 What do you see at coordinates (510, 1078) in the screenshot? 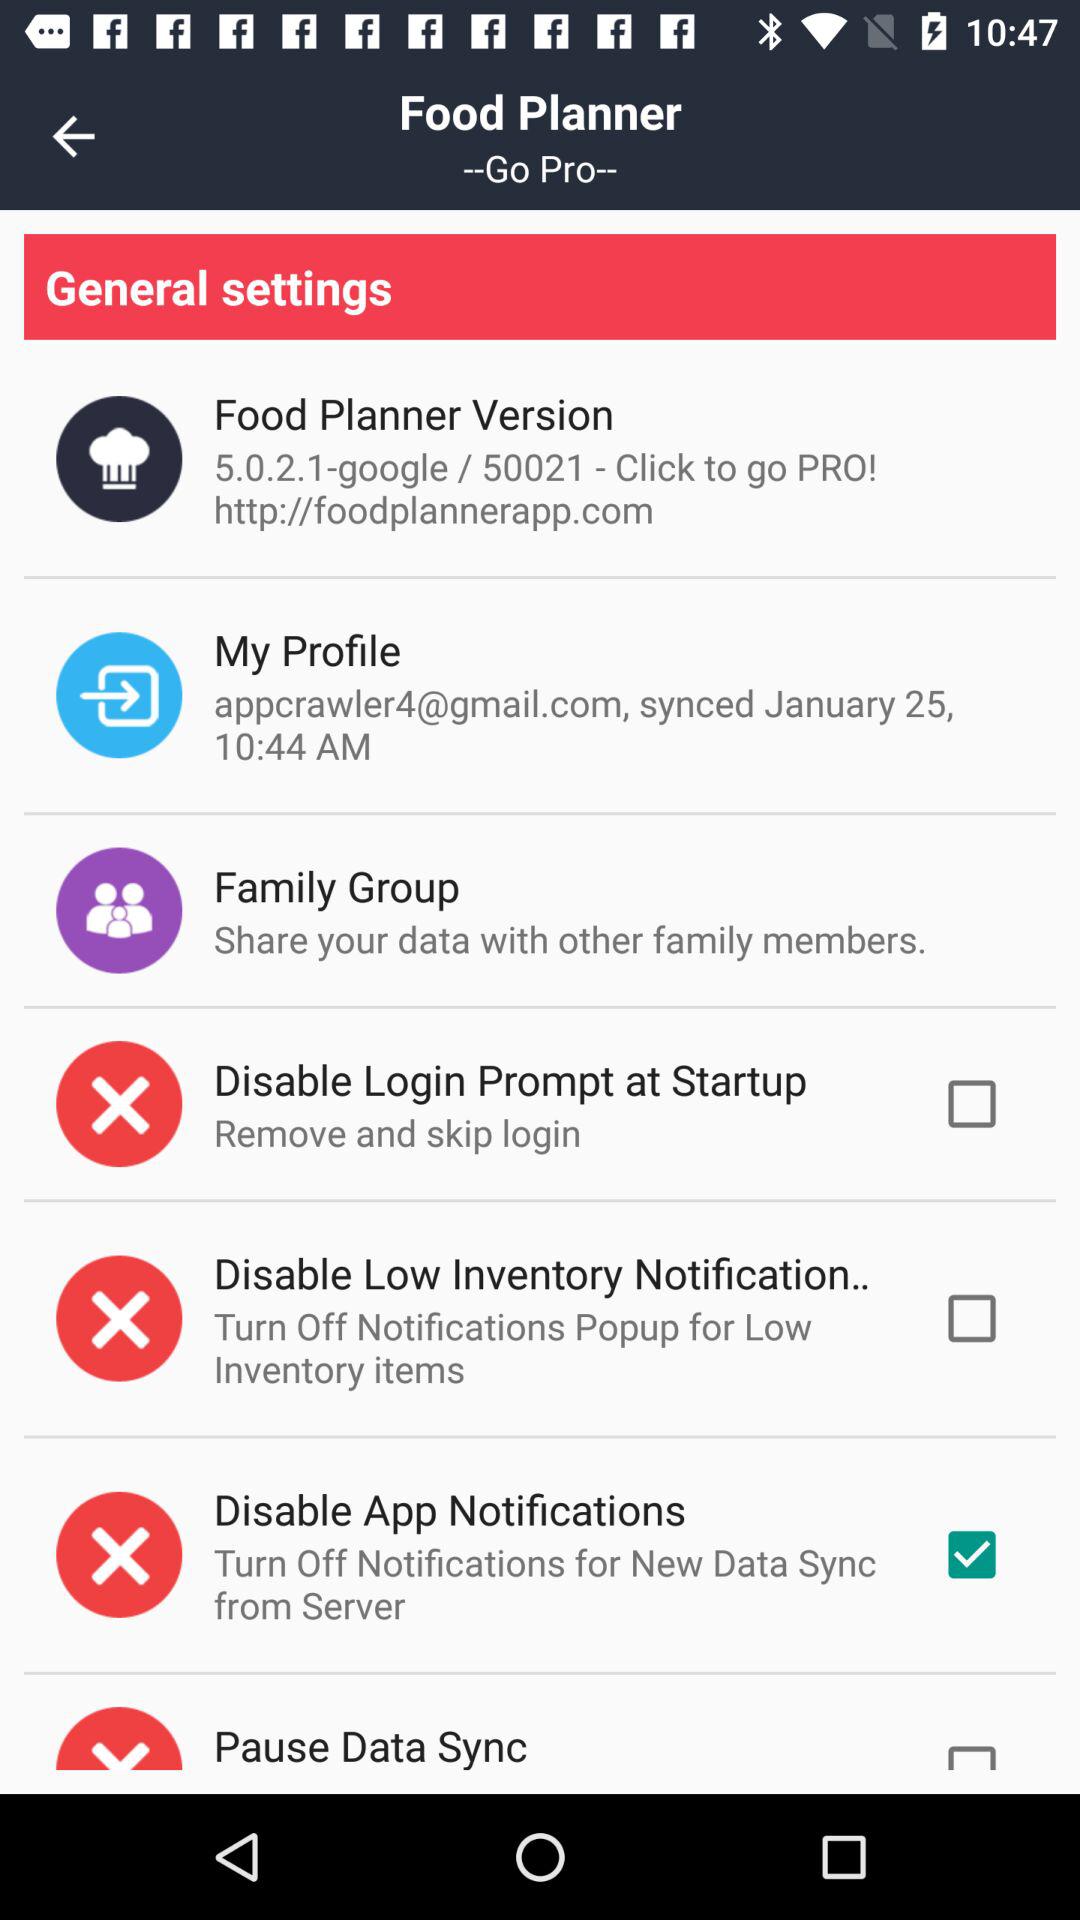
I see `jump until the disable login prompt` at bounding box center [510, 1078].